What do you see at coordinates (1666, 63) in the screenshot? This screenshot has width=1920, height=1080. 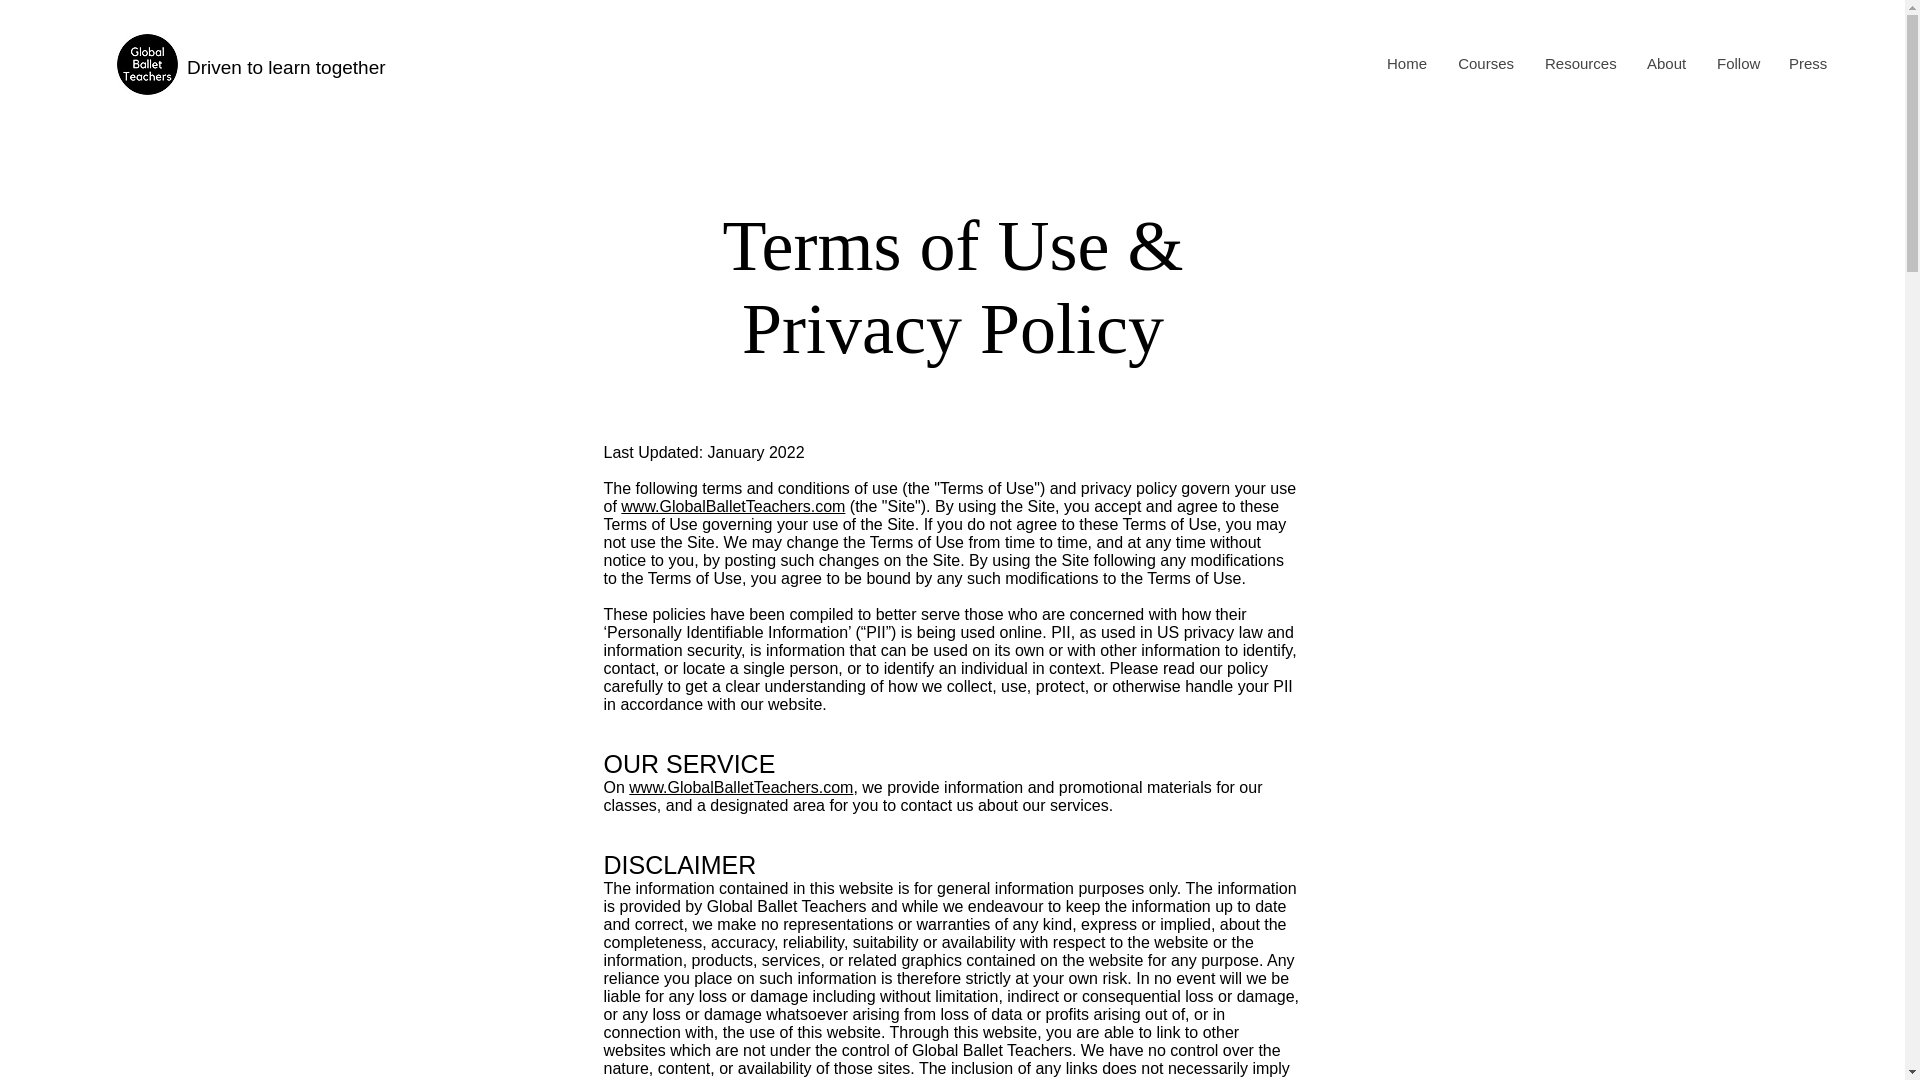 I see `About` at bounding box center [1666, 63].